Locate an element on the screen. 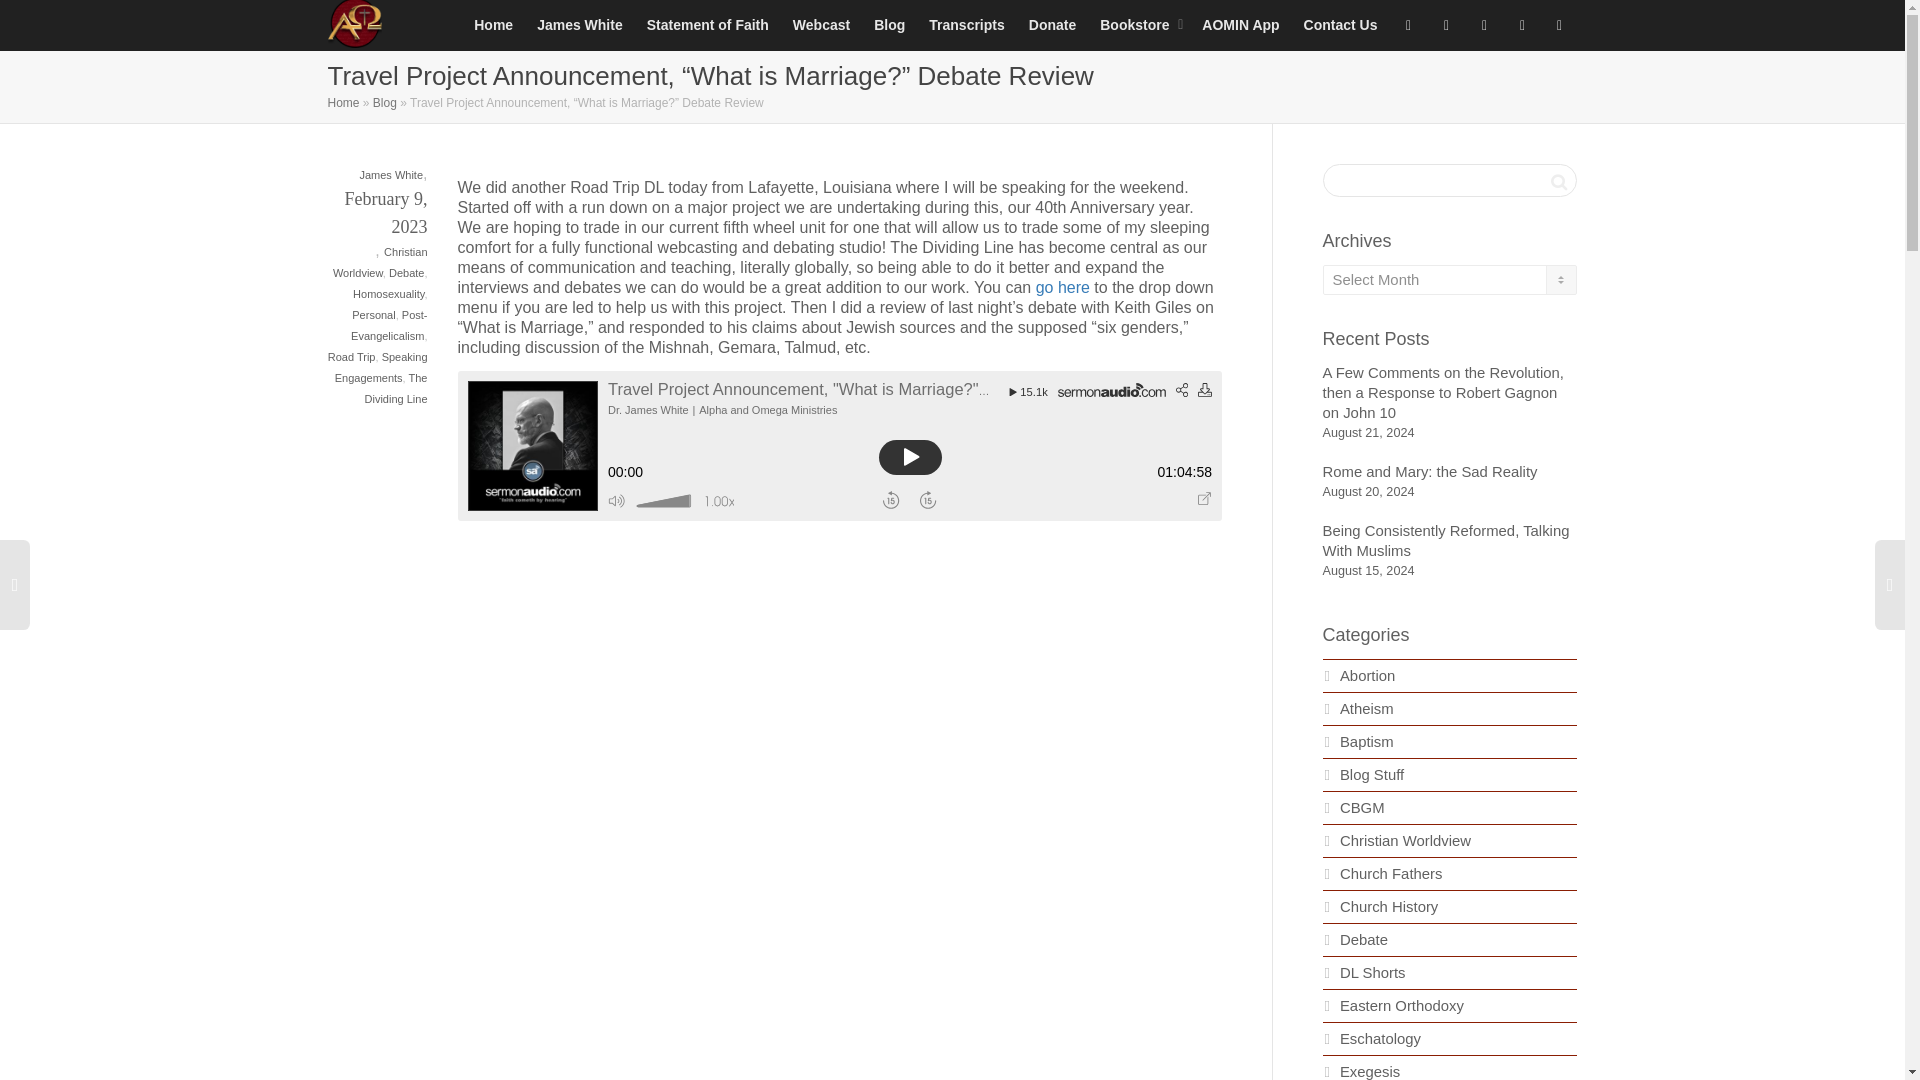  Home is located at coordinates (344, 103).